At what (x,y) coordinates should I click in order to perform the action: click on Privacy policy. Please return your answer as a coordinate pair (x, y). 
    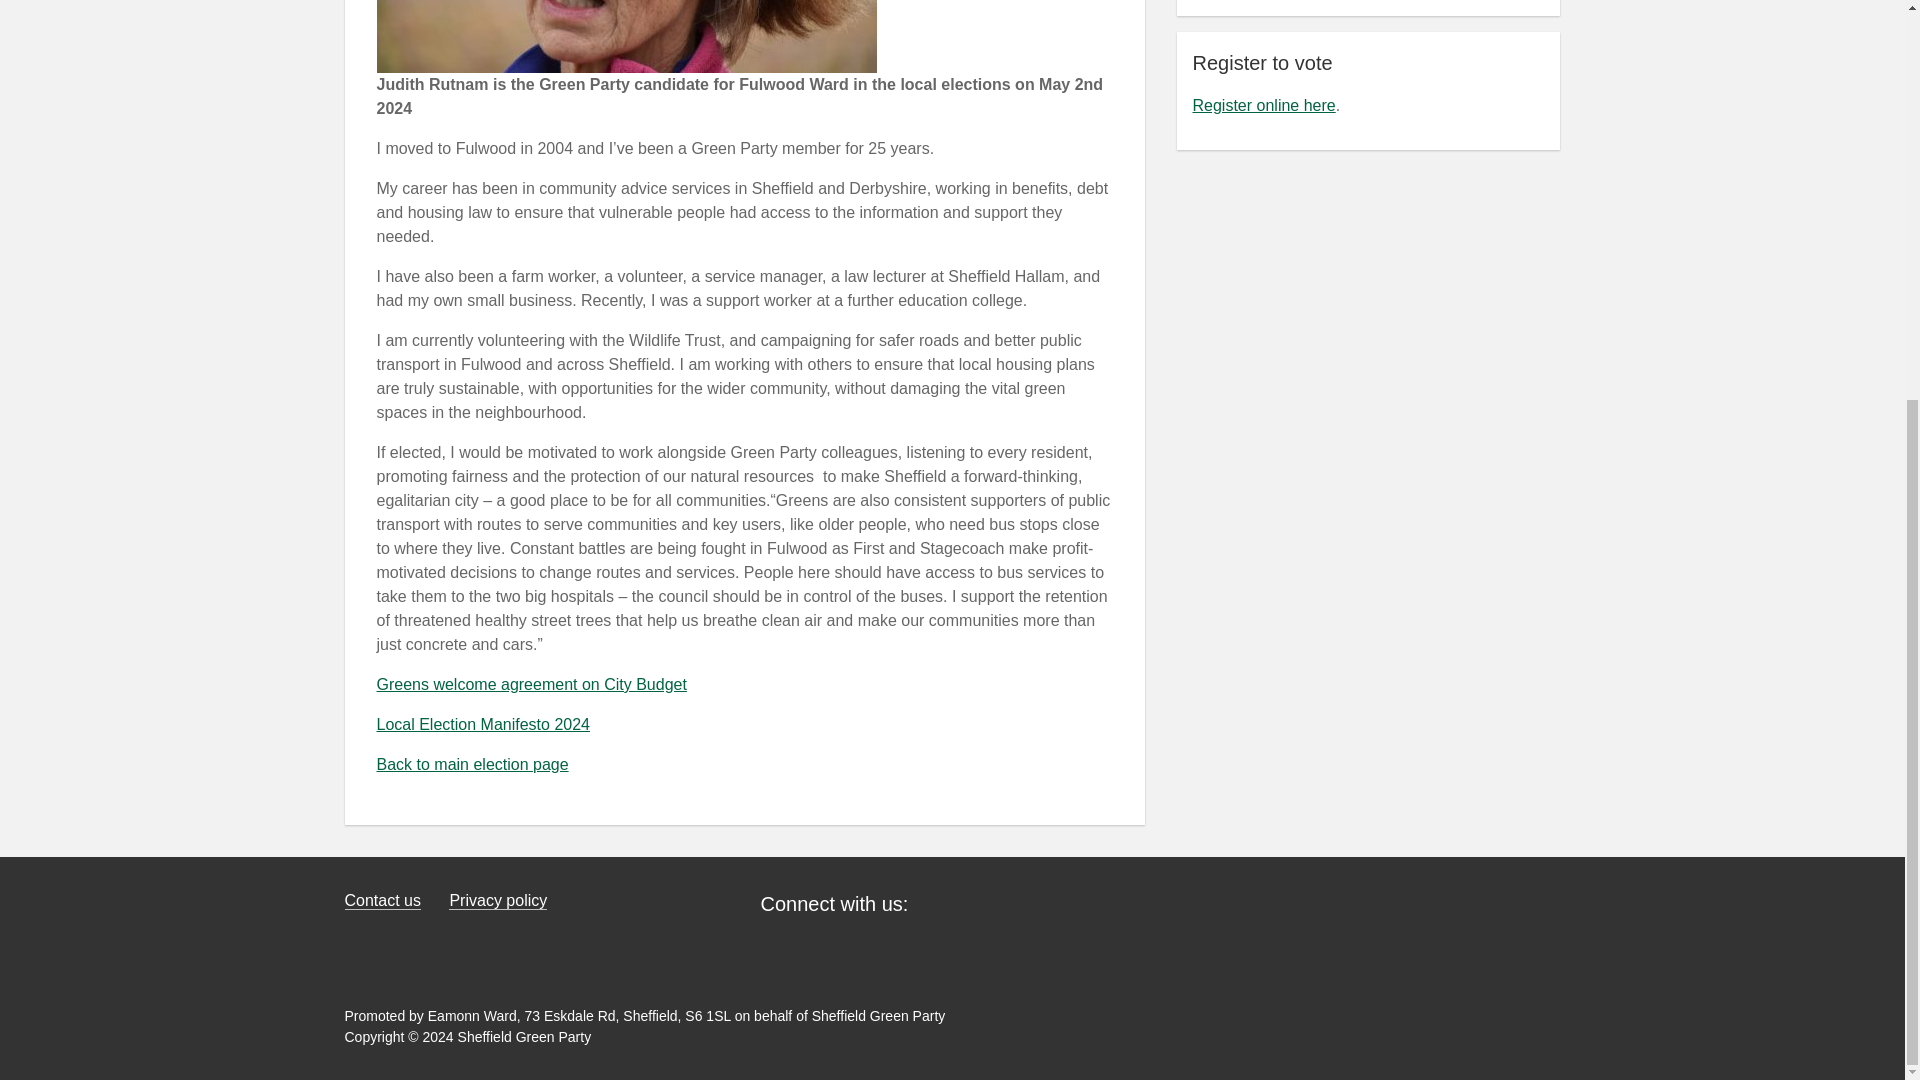
    Looking at the image, I should click on (498, 901).